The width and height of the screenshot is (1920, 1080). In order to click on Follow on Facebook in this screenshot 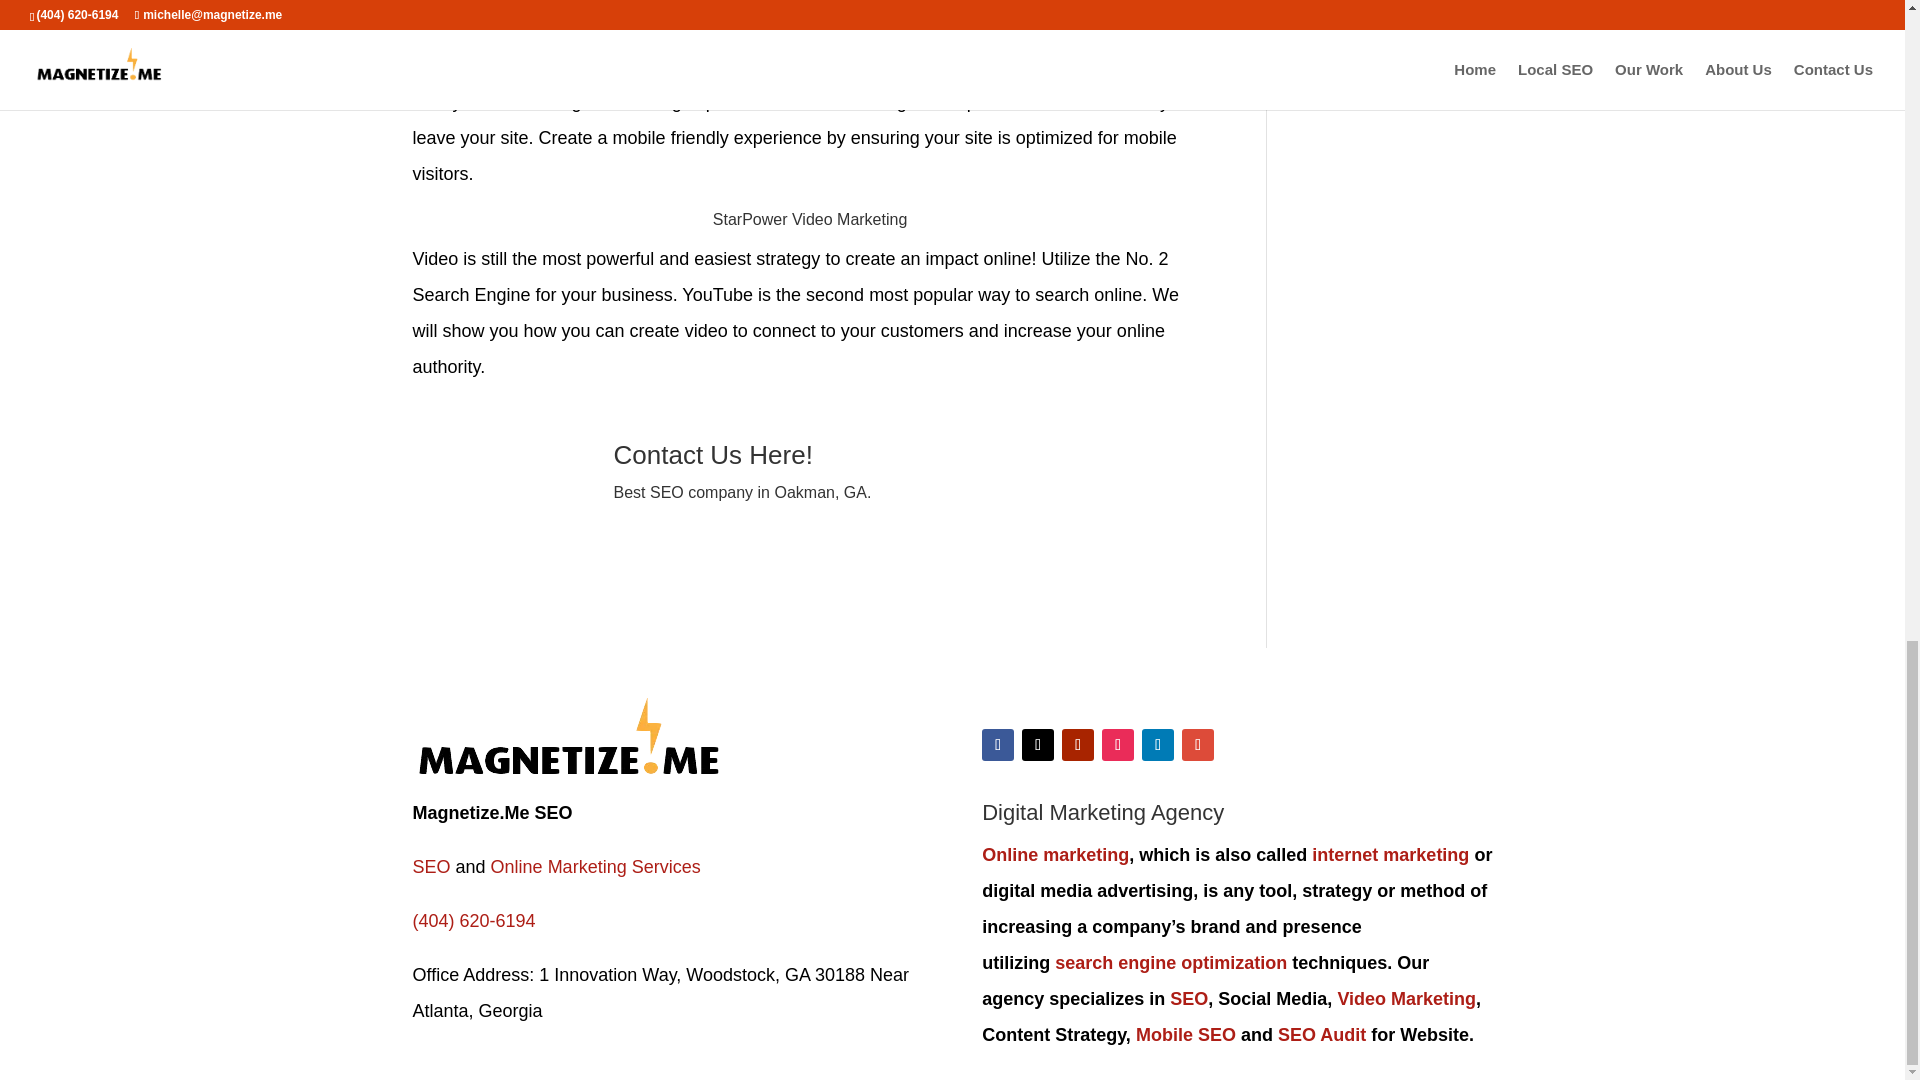, I will do `click(997, 745)`.